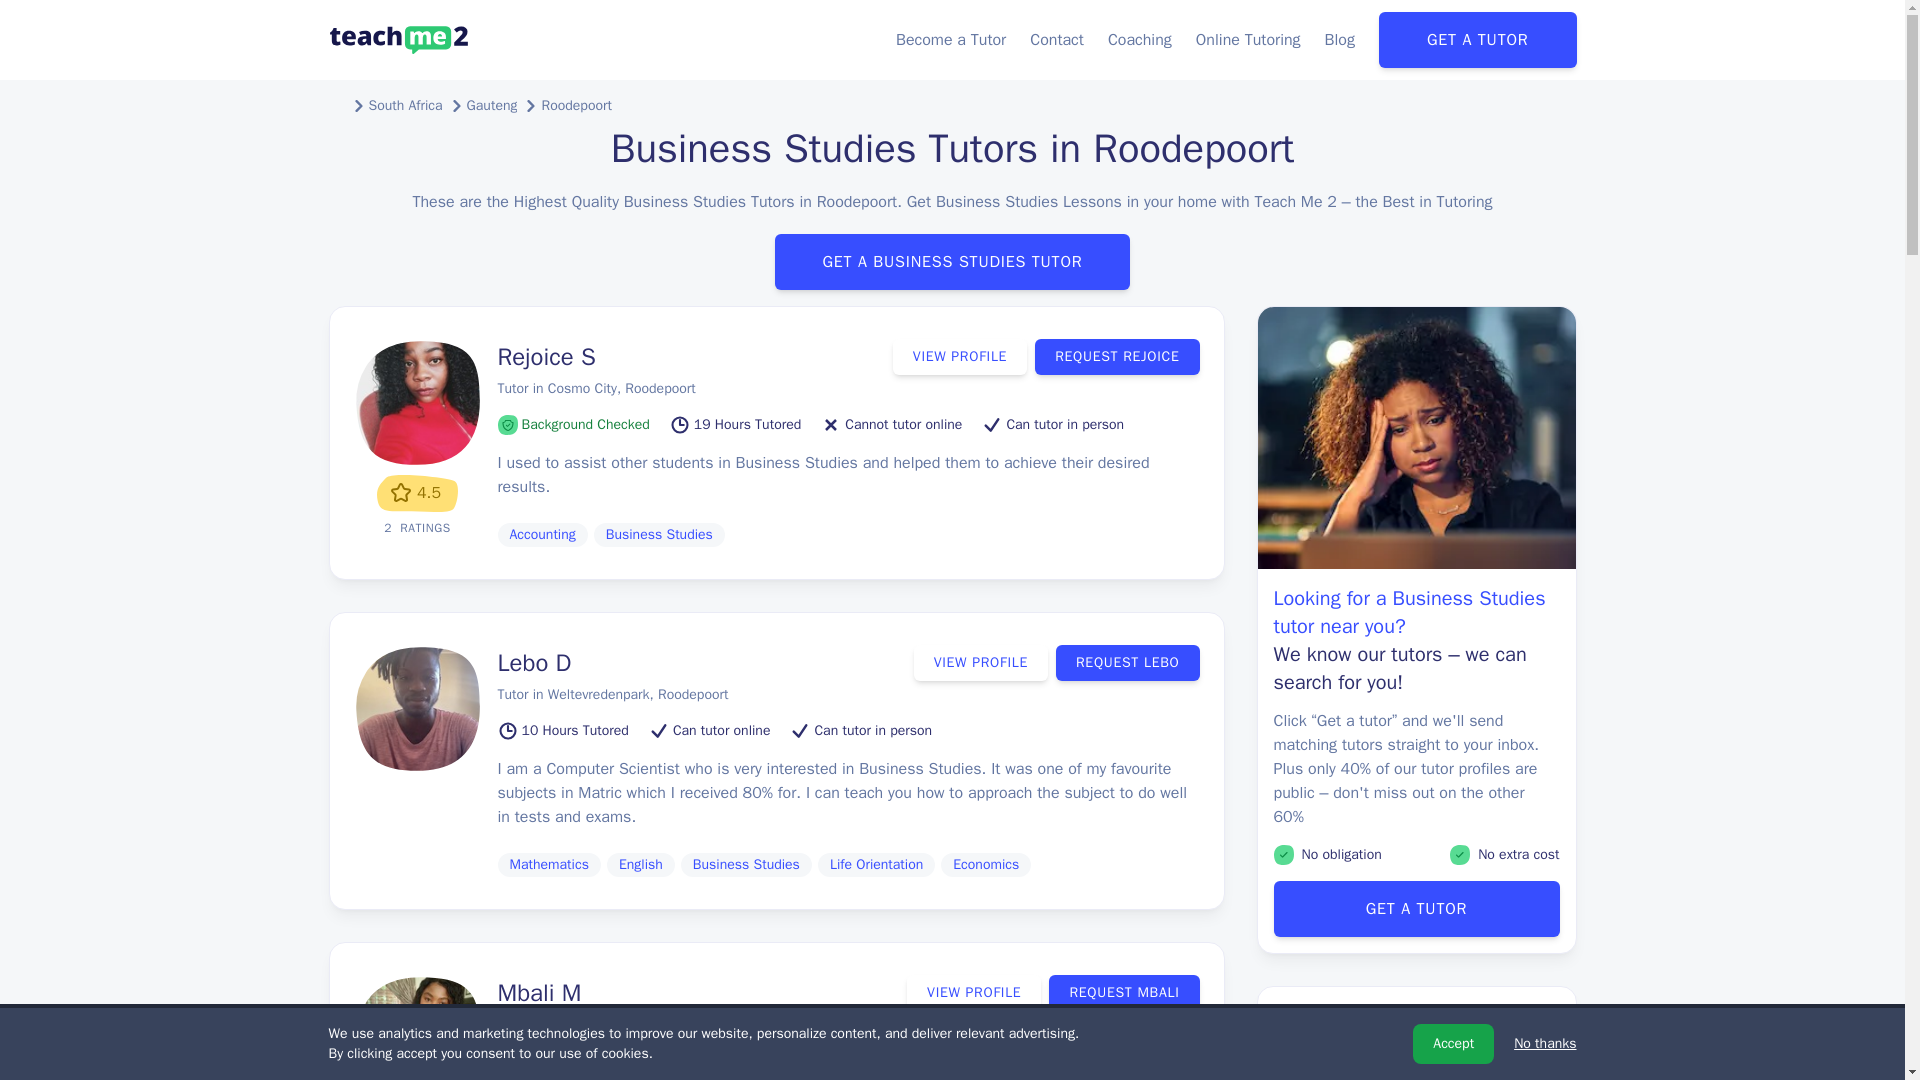 Image resolution: width=1920 pixels, height=1080 pixels. I want to click on VIEW PROFILE, so click(960, 356).